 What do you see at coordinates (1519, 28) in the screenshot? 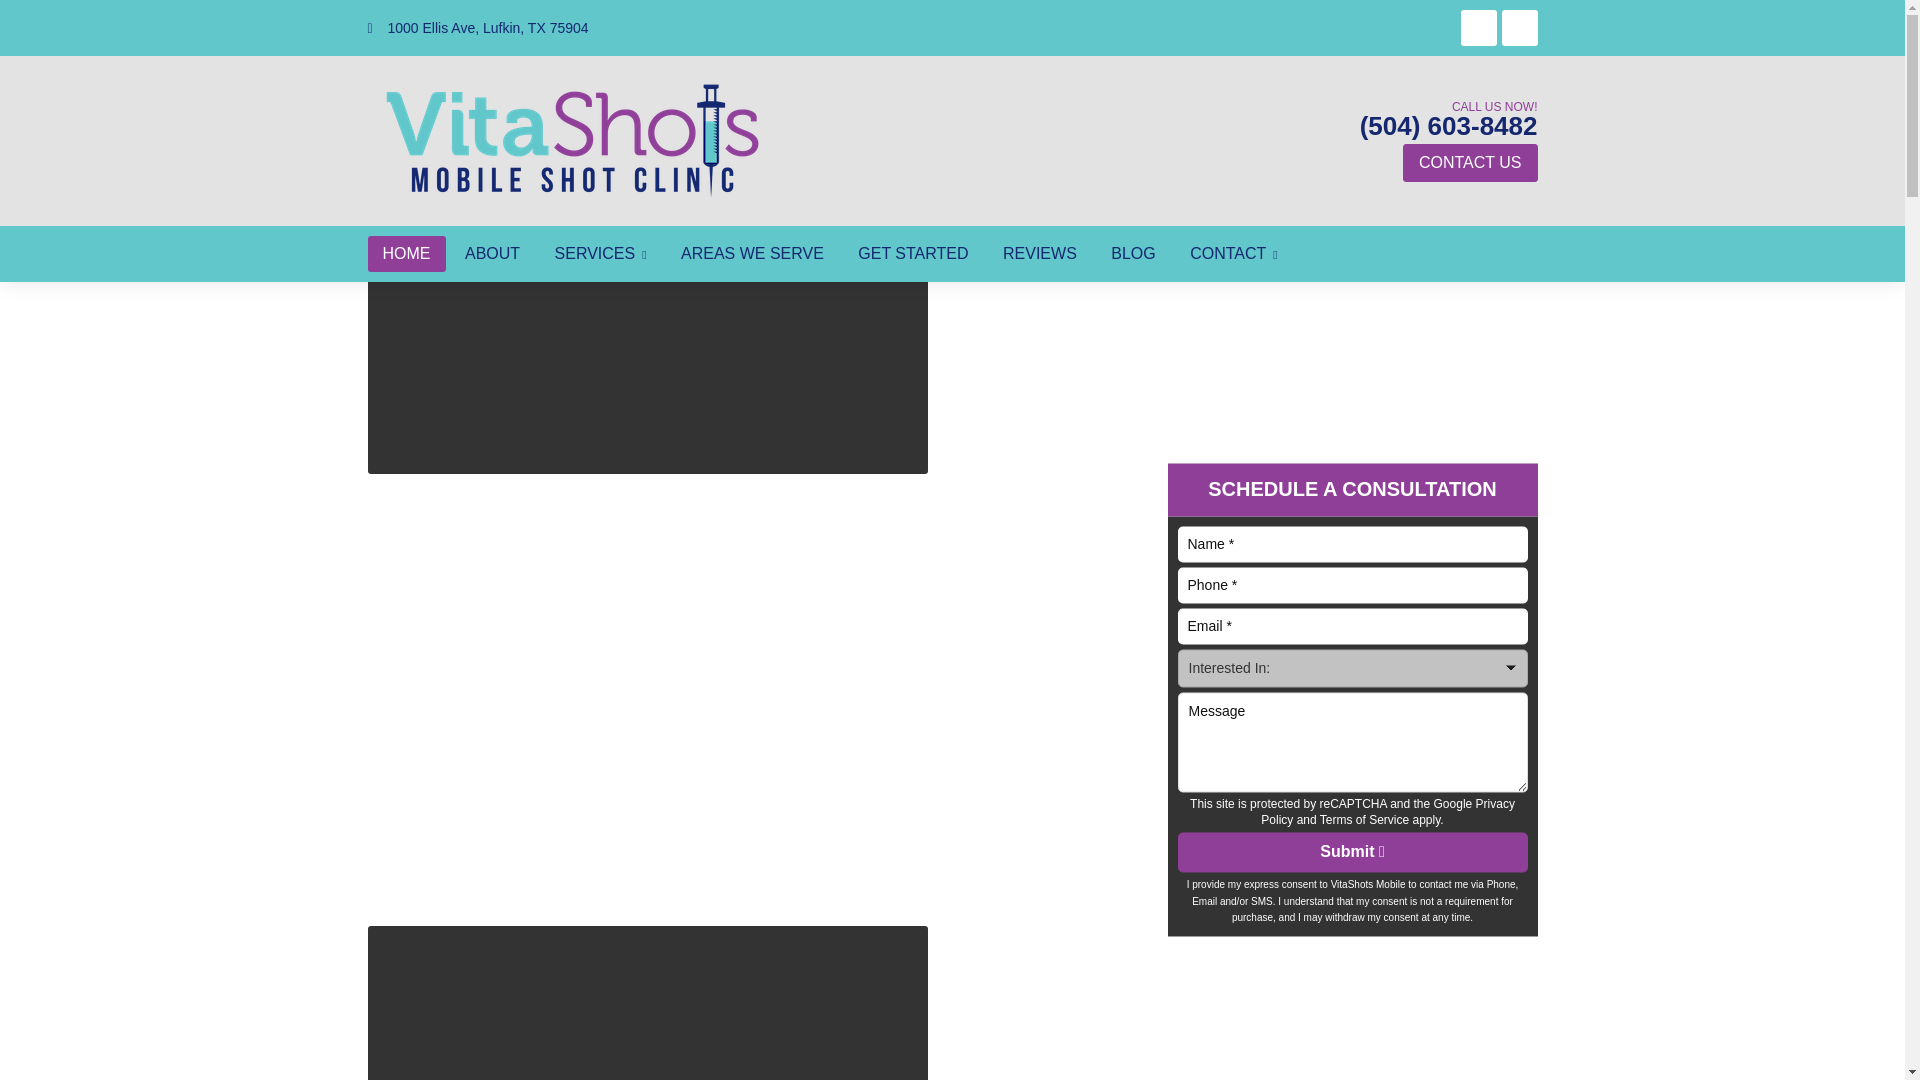
I see `Google Business Profile` at bounding box center [1519, 28].